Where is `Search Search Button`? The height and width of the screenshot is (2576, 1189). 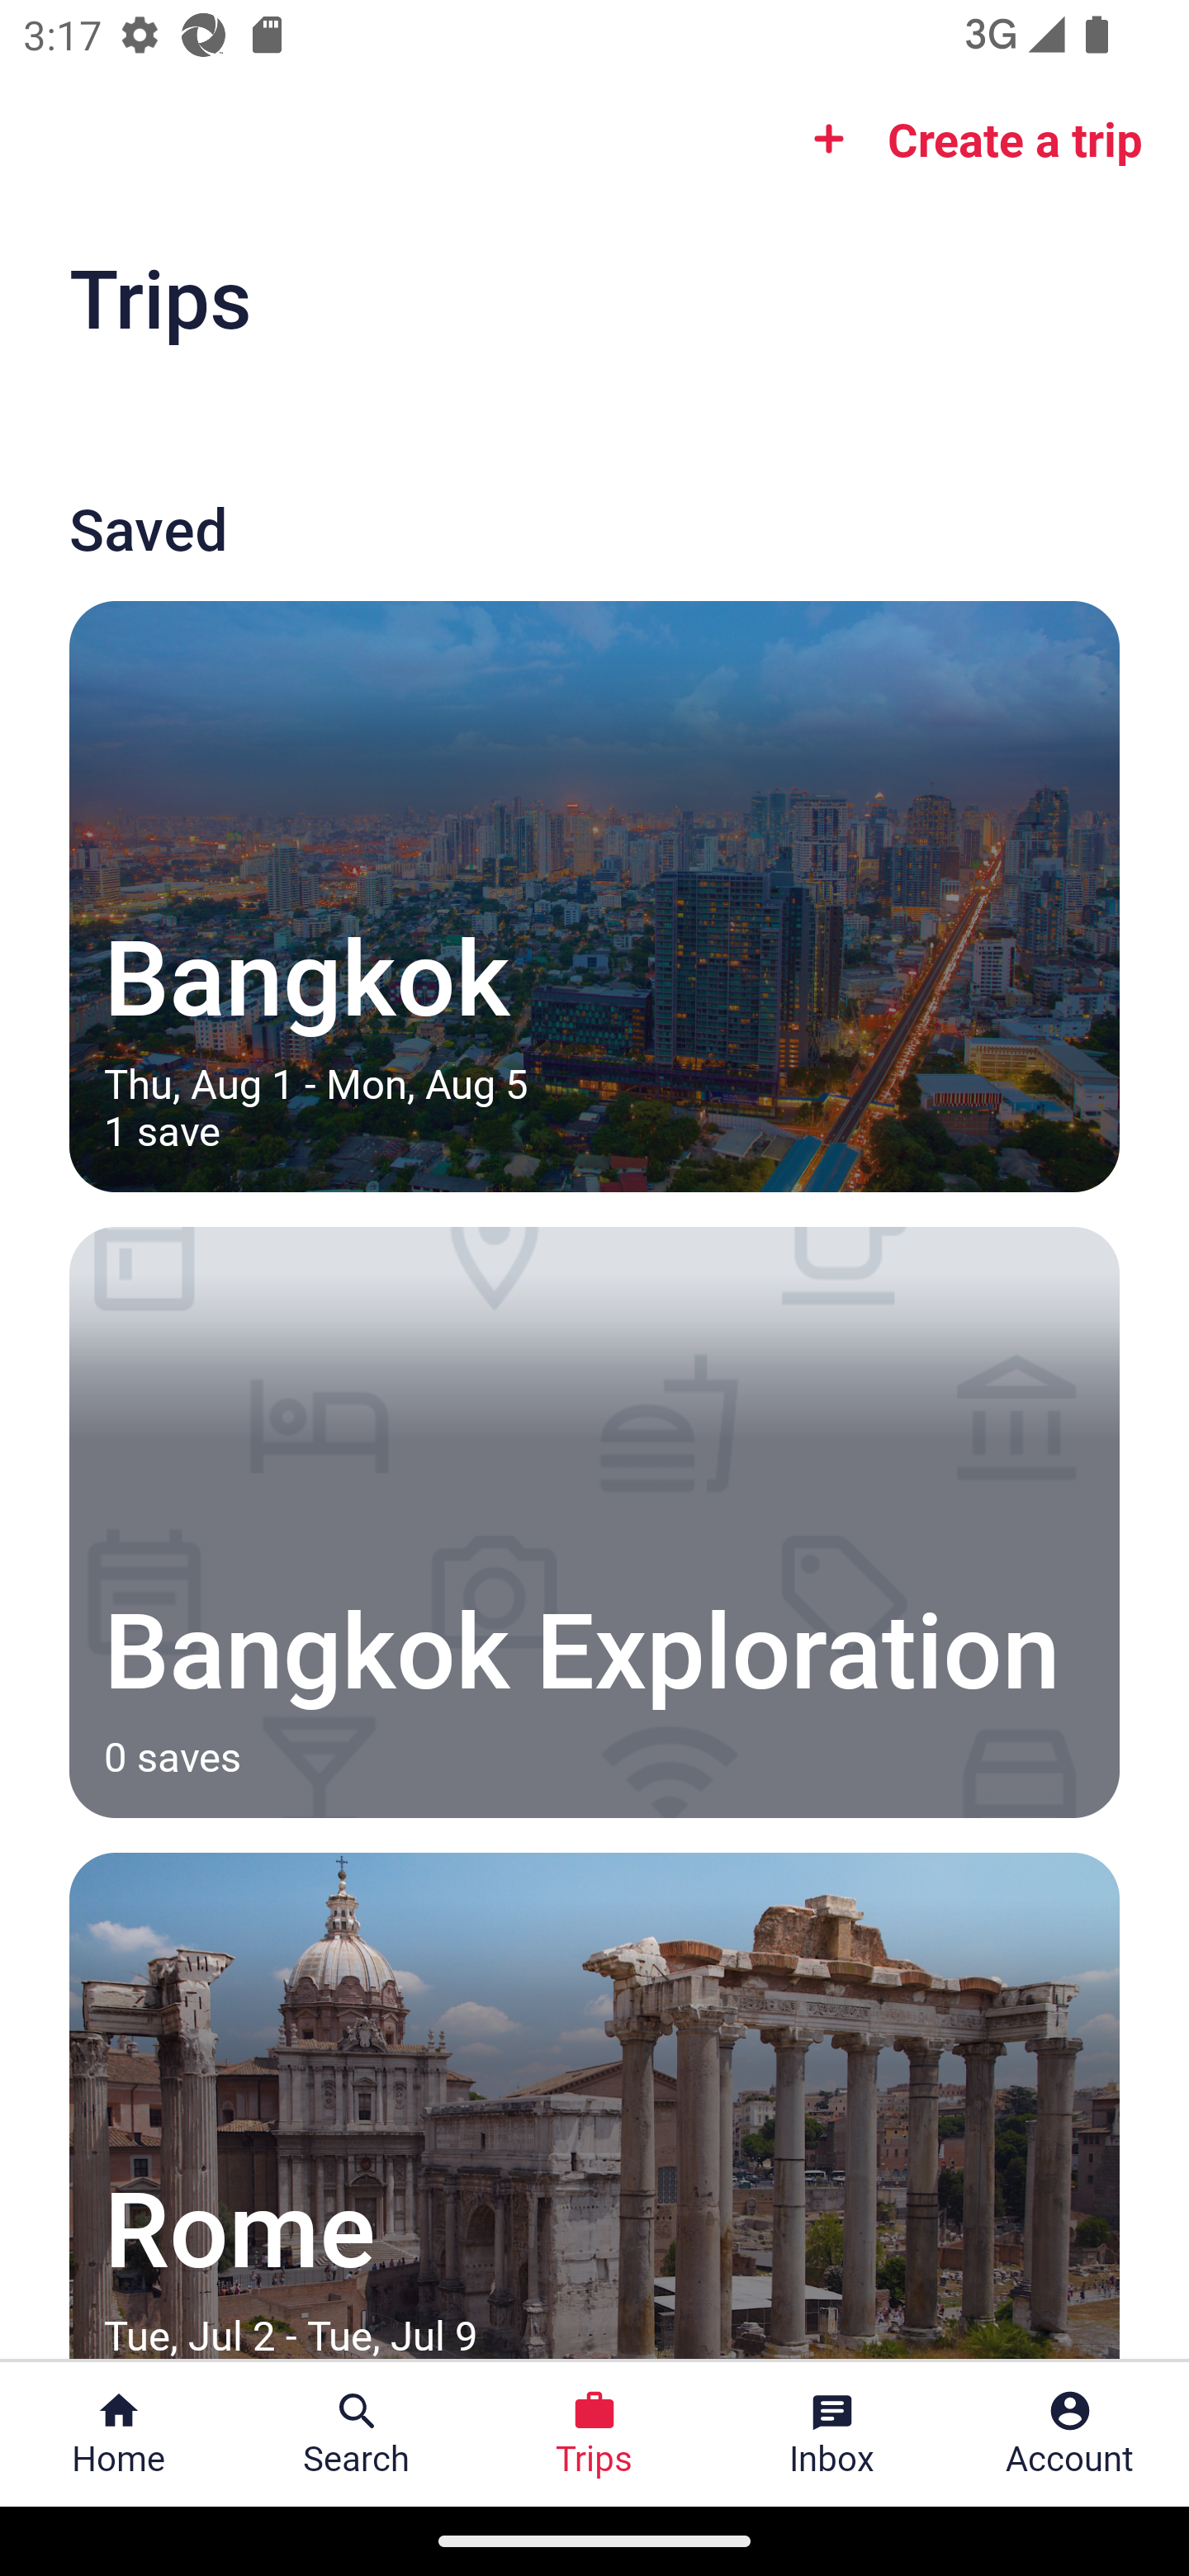
Search Search Button is located at coordinates (357, 2434).